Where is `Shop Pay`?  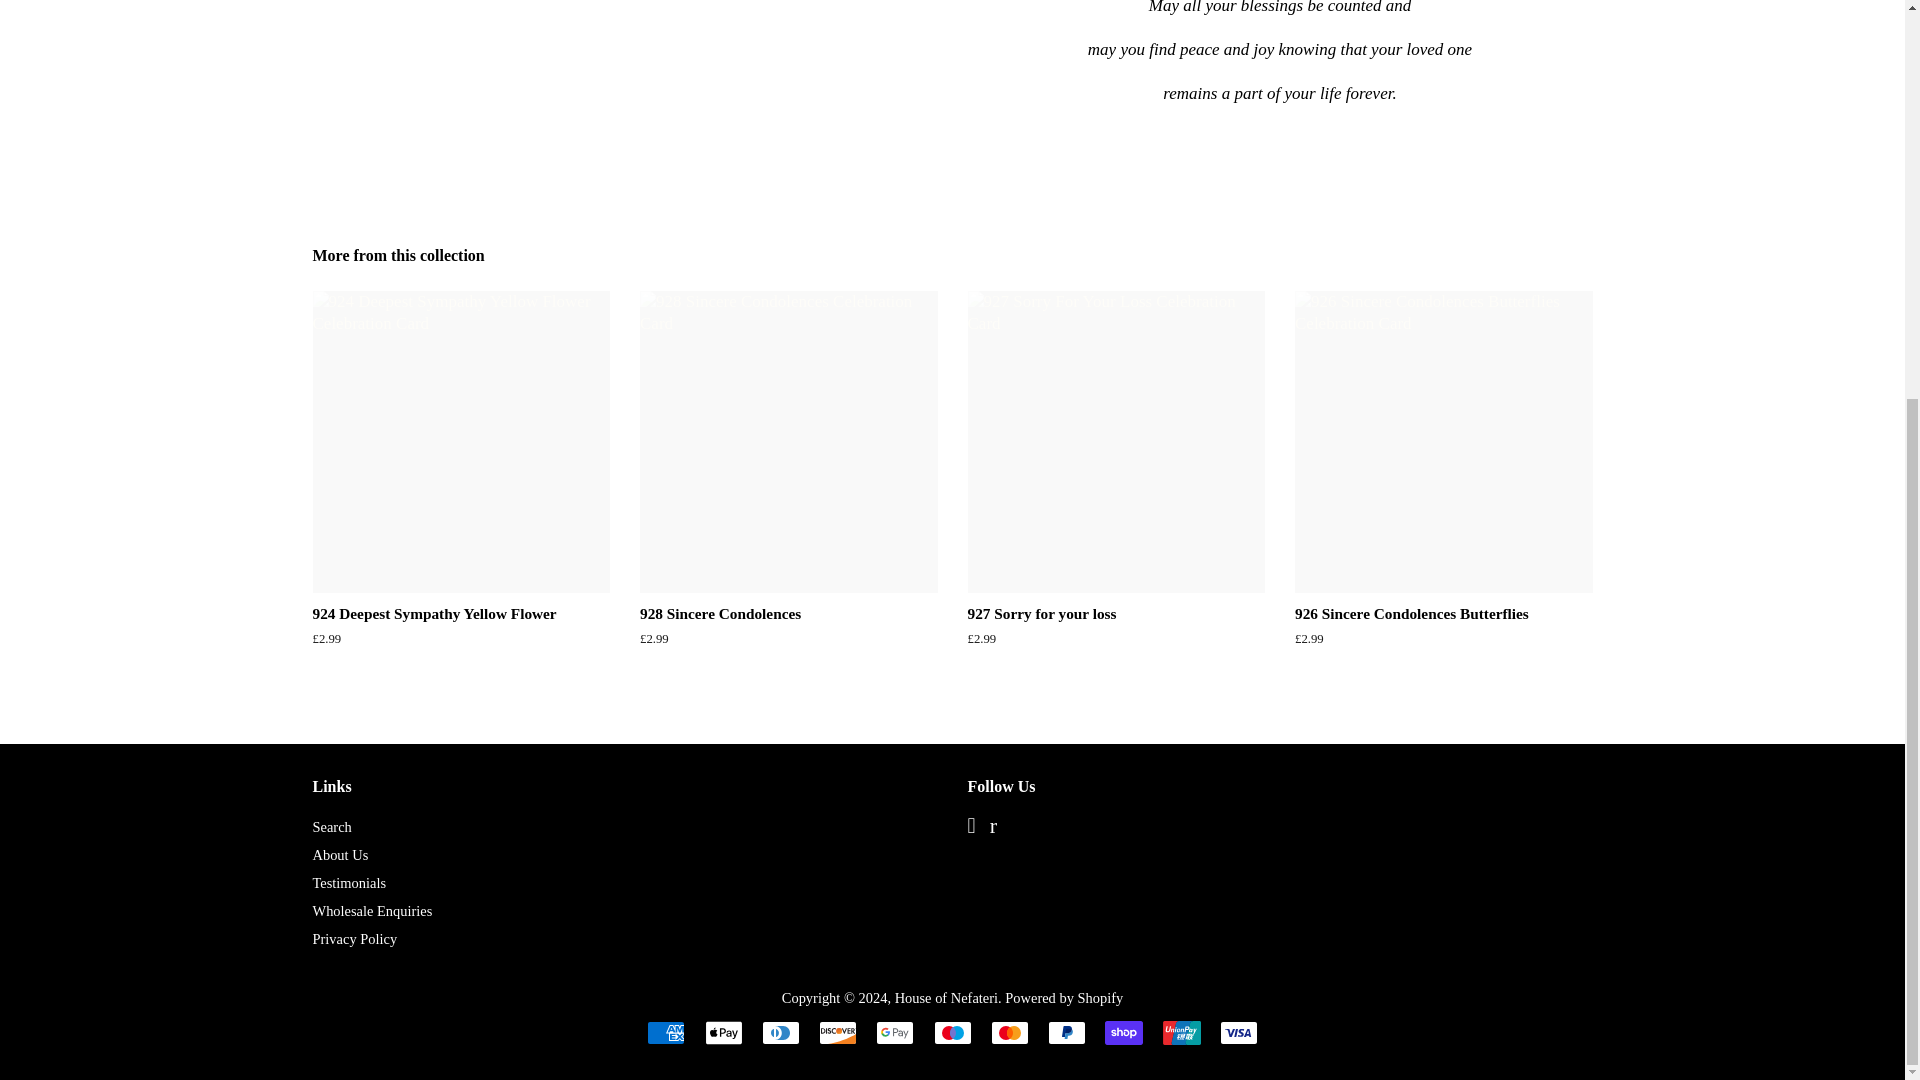 Shop Pay is located at coordinates (1124, 1032).